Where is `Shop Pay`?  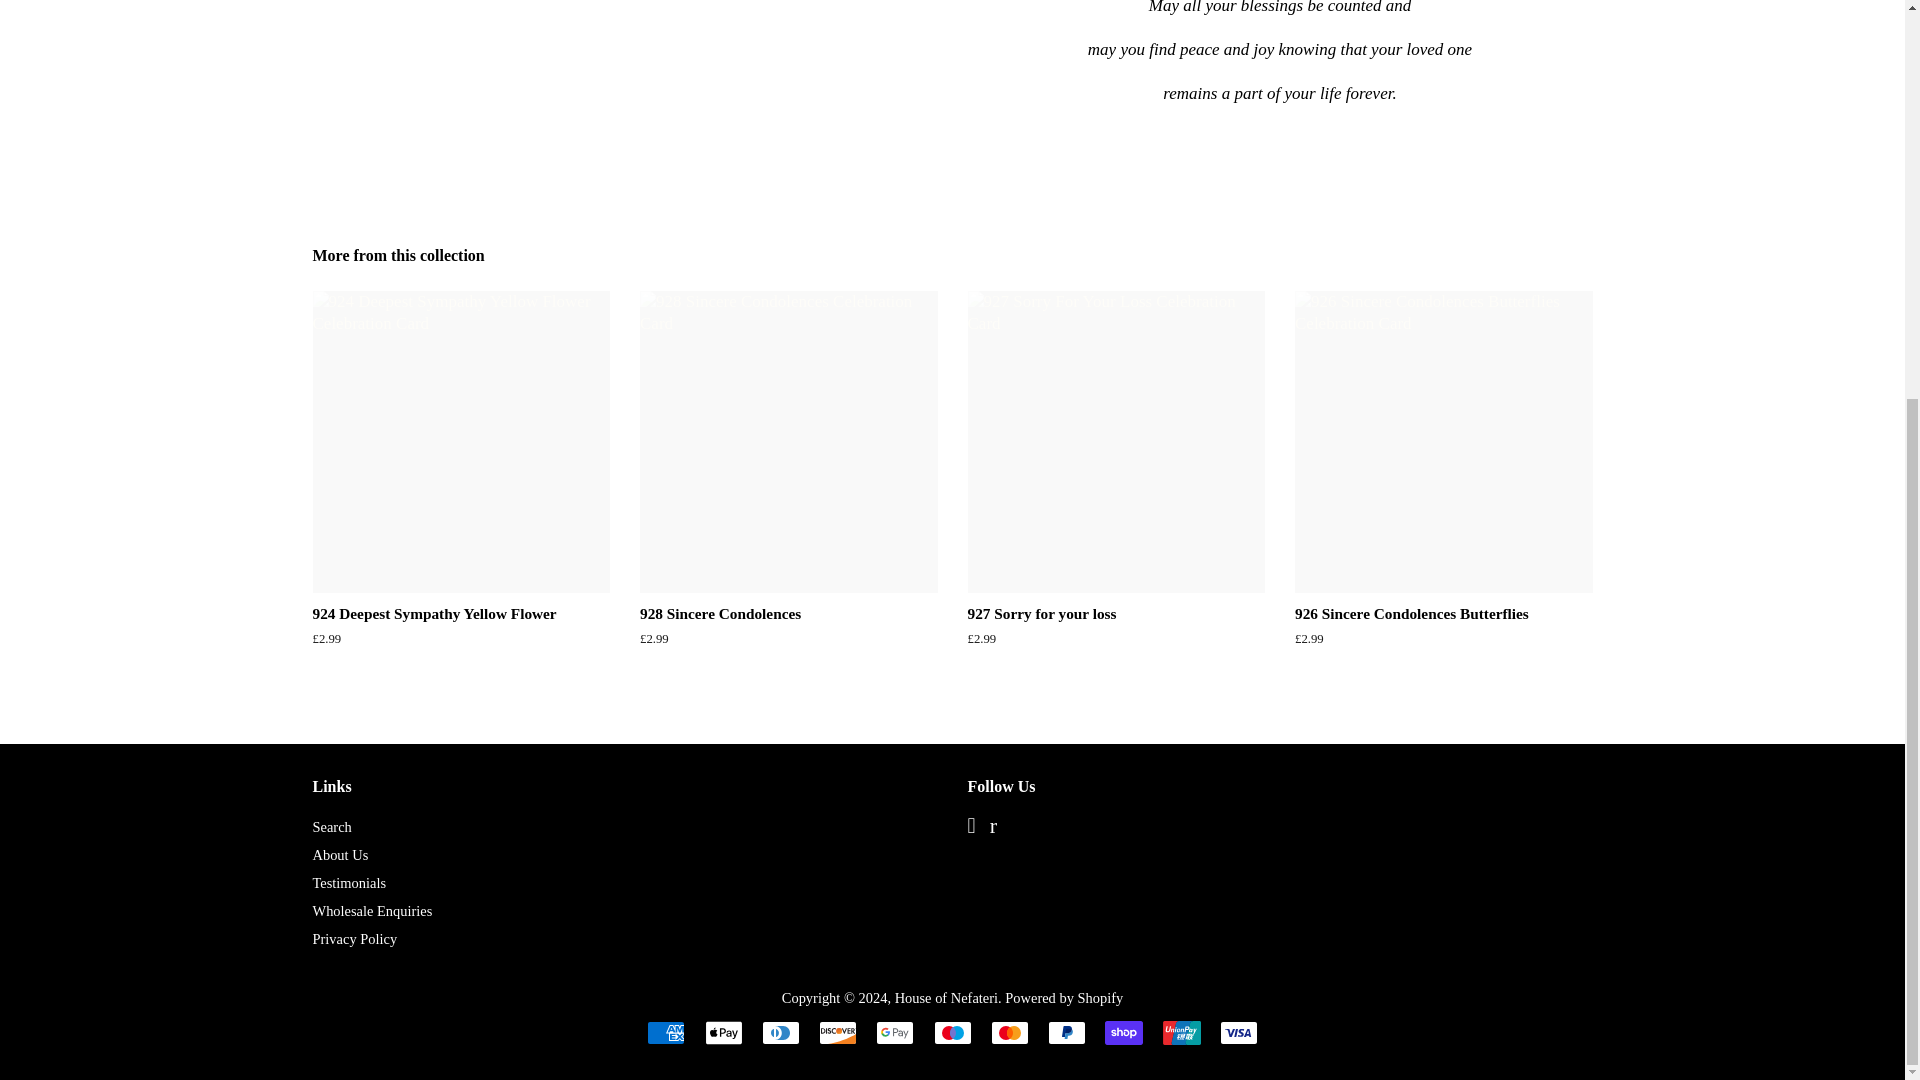 Shop Pay is located at coordinates (1124, 1032).